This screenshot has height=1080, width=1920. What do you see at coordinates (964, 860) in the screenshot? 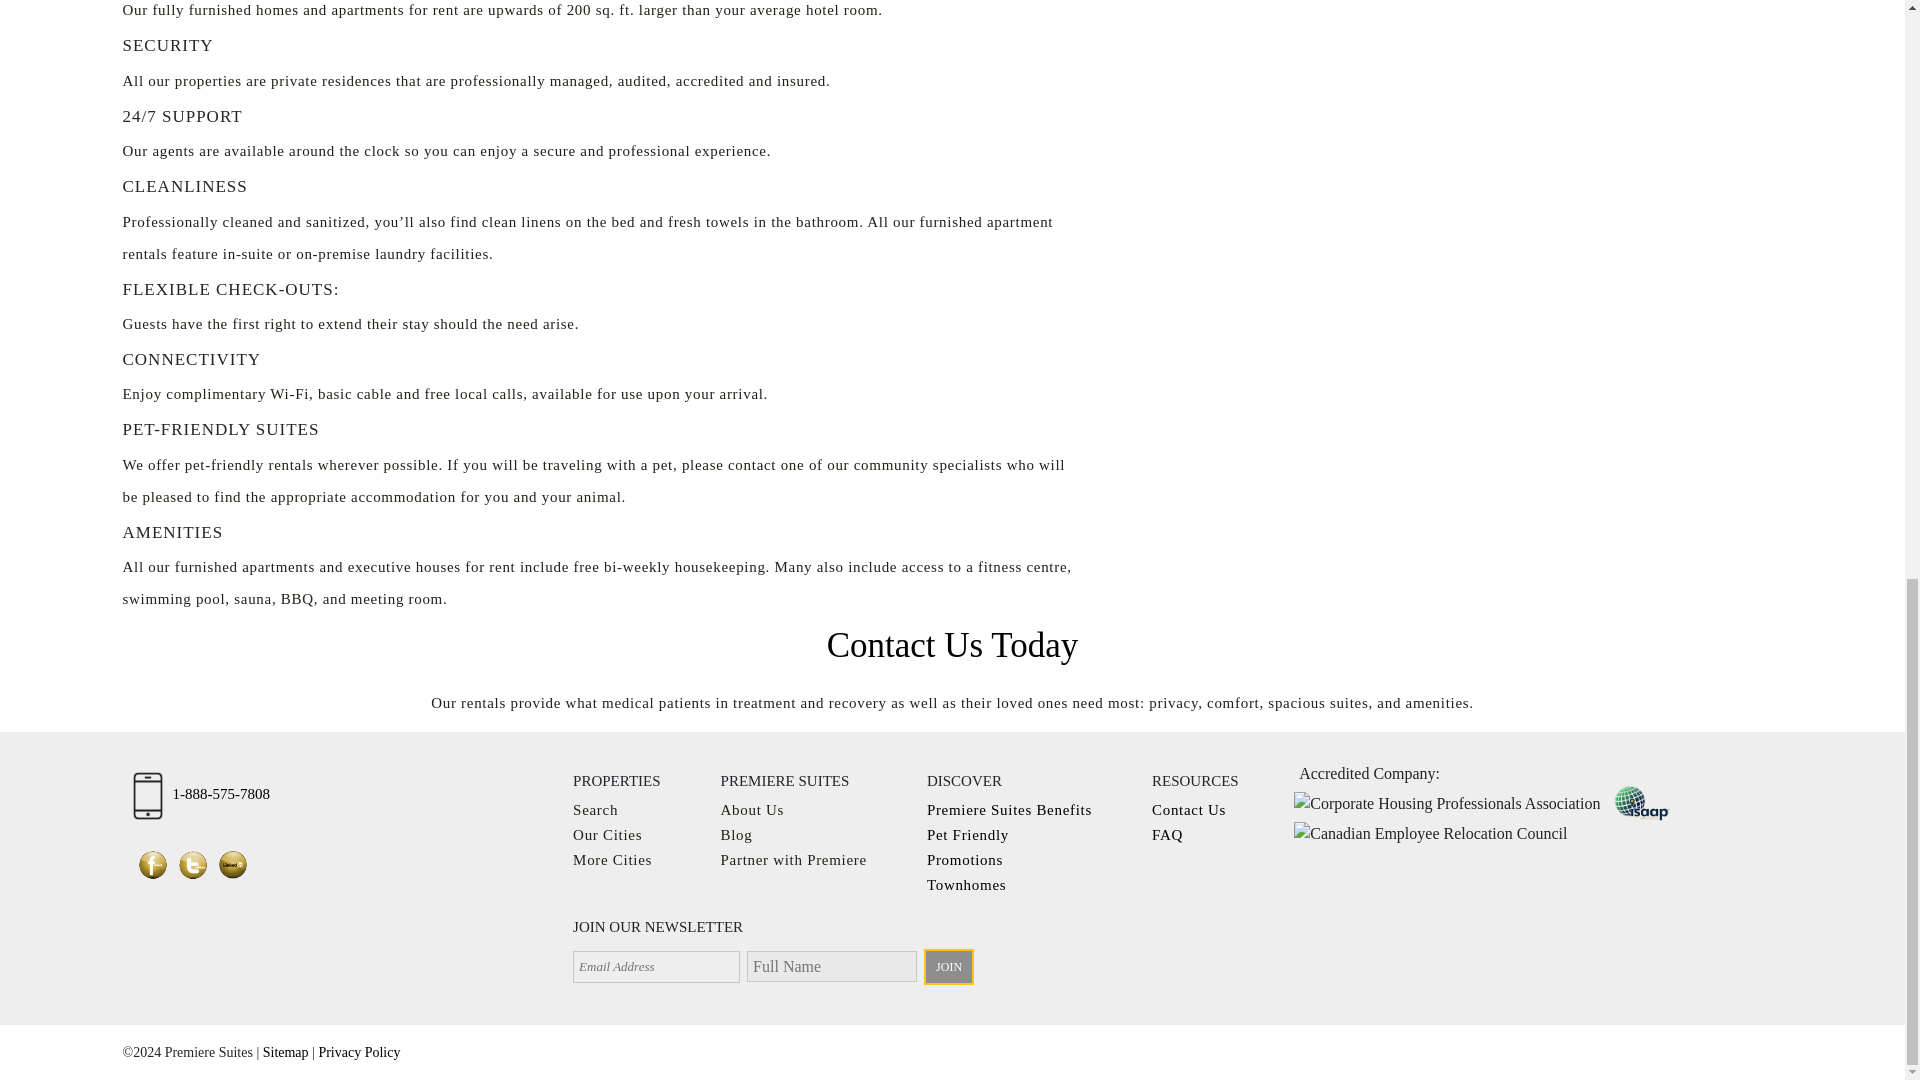
I see `Promotions` at bounding box center [964, 860].